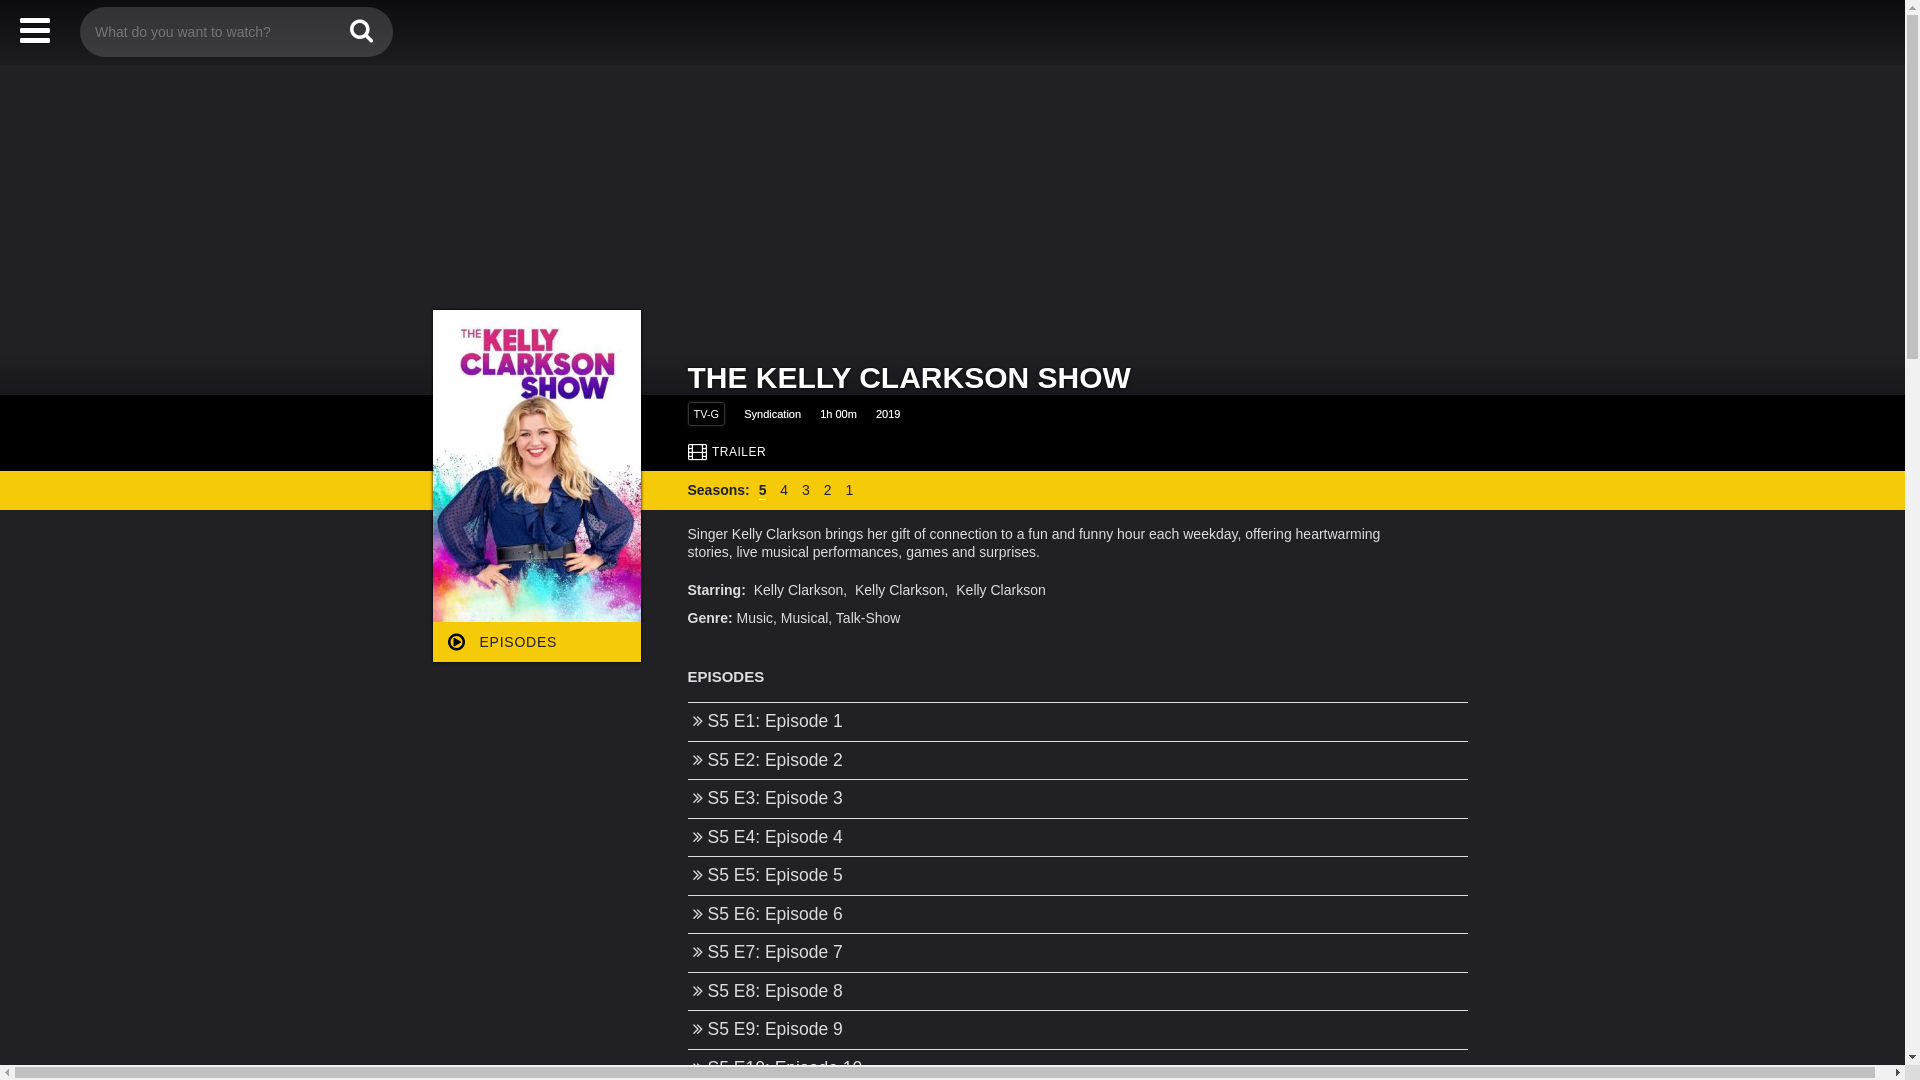 The height and width of the screenshot is (1080, 1920). Describe the element at coordinates (828, 490) in the screenshot. I see `2` at that location.